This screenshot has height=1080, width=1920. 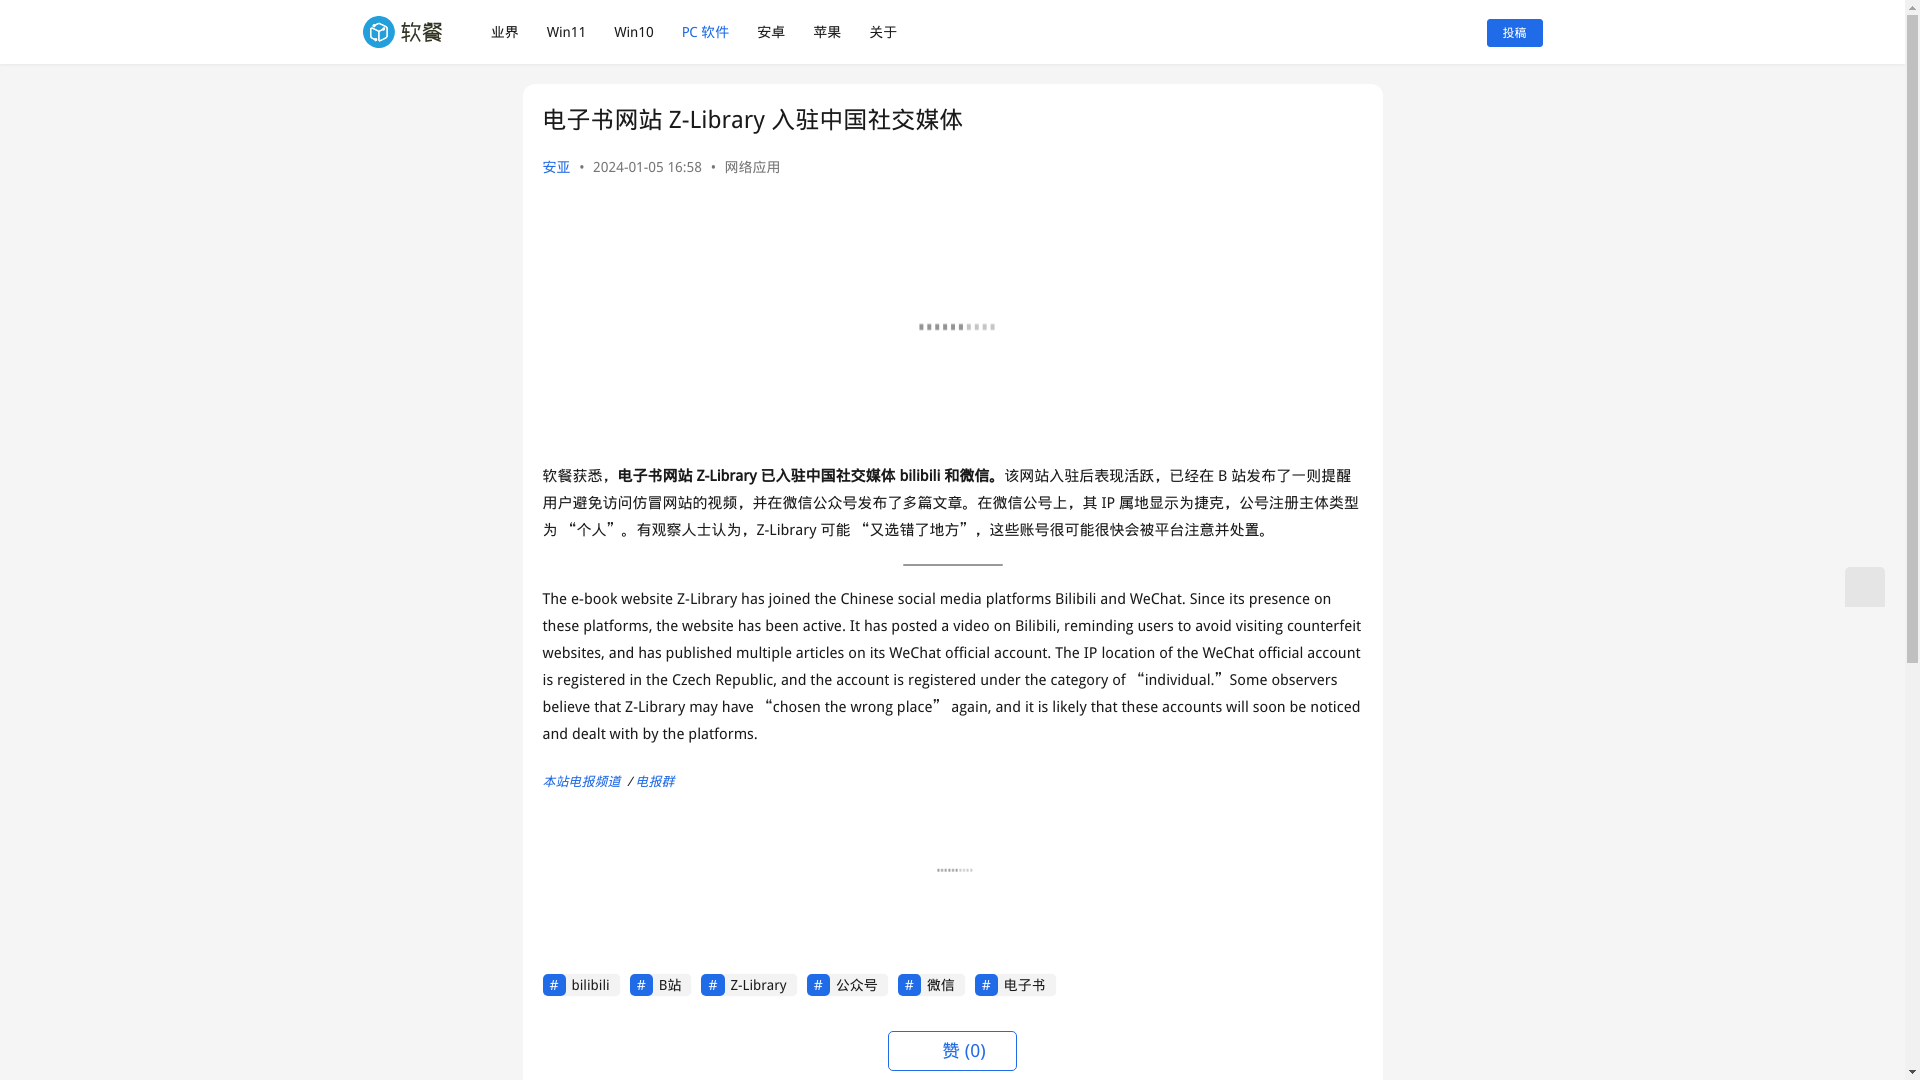 What do you see at coordinates (580, 984) in the screenshot?
I see `bilibili` at bounding box center [580, 984].